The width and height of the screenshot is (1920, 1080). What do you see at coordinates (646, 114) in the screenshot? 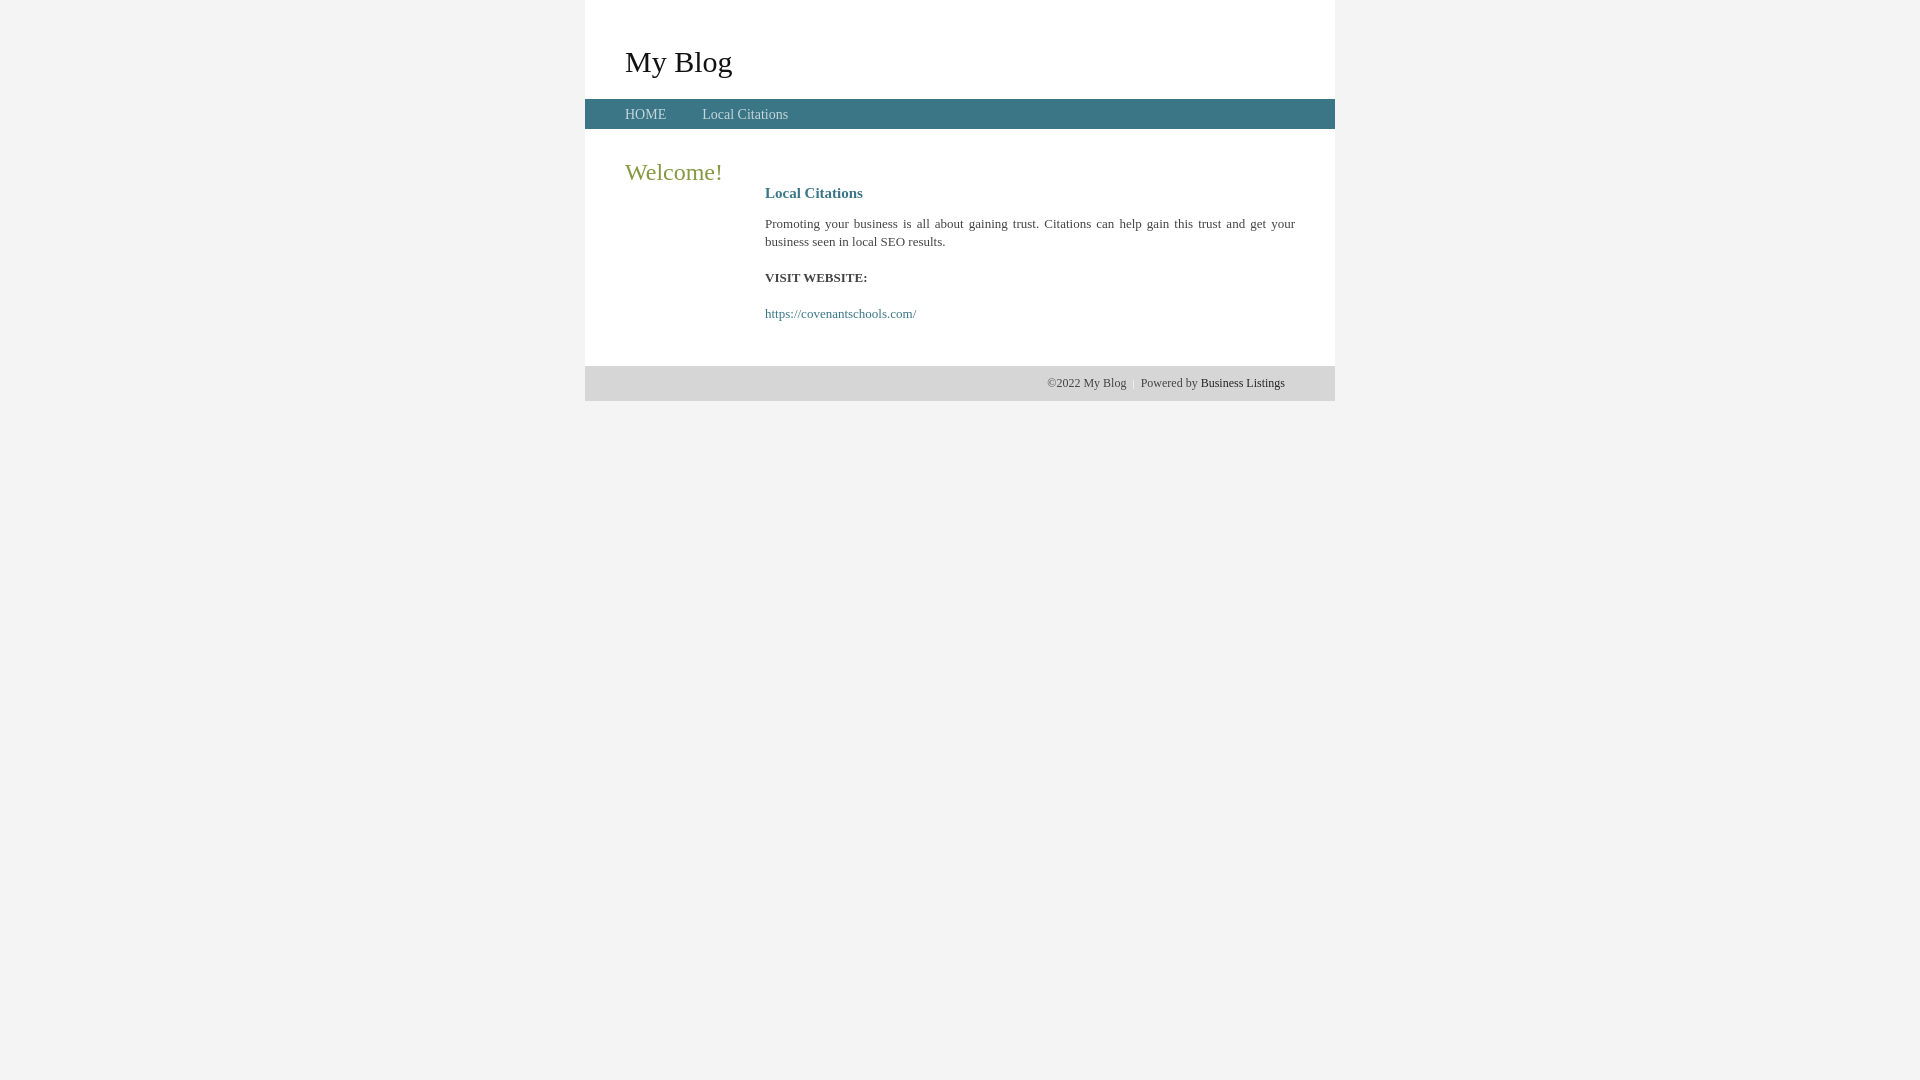
I see `HOME` at bounding box center [646, 114].